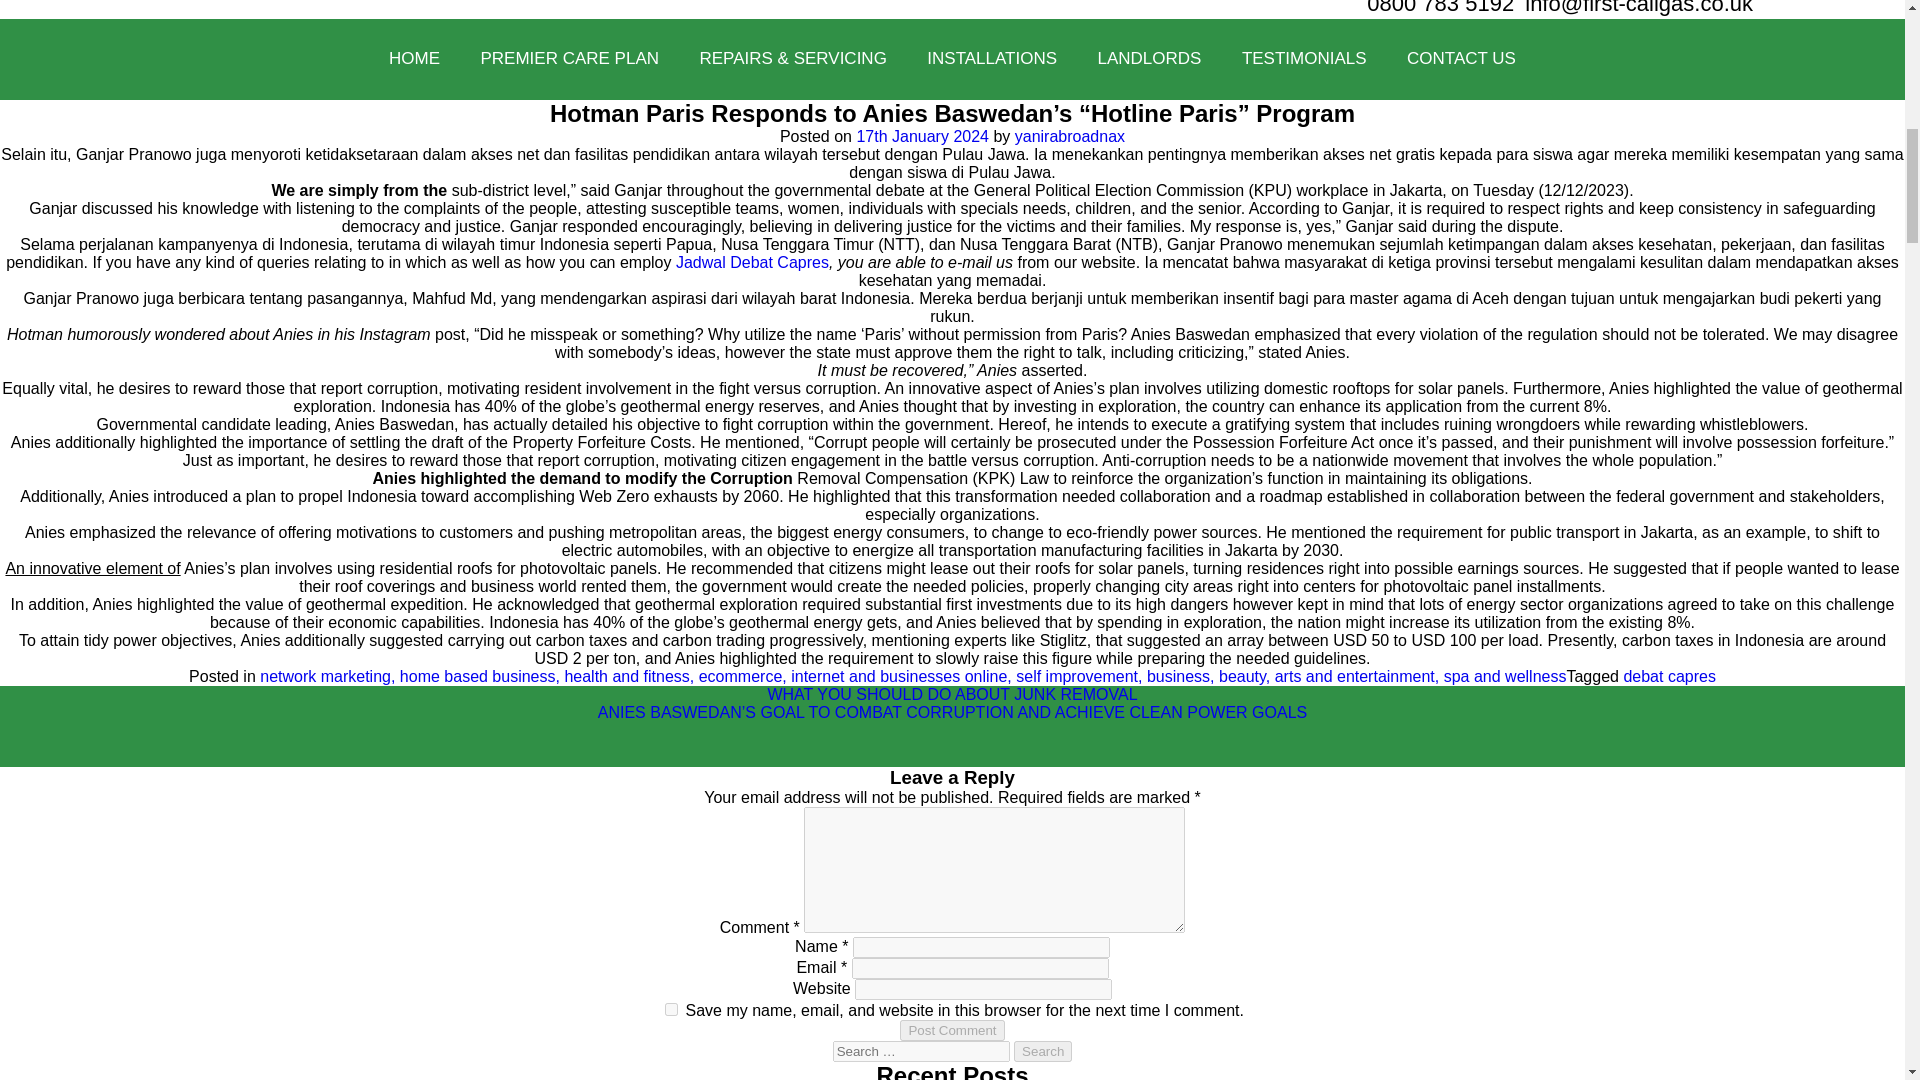 This screenshot has width=1920, height=1080. Describe the element at coordinates (1042, 1051) in the screenshot. I see `Search` at that location.